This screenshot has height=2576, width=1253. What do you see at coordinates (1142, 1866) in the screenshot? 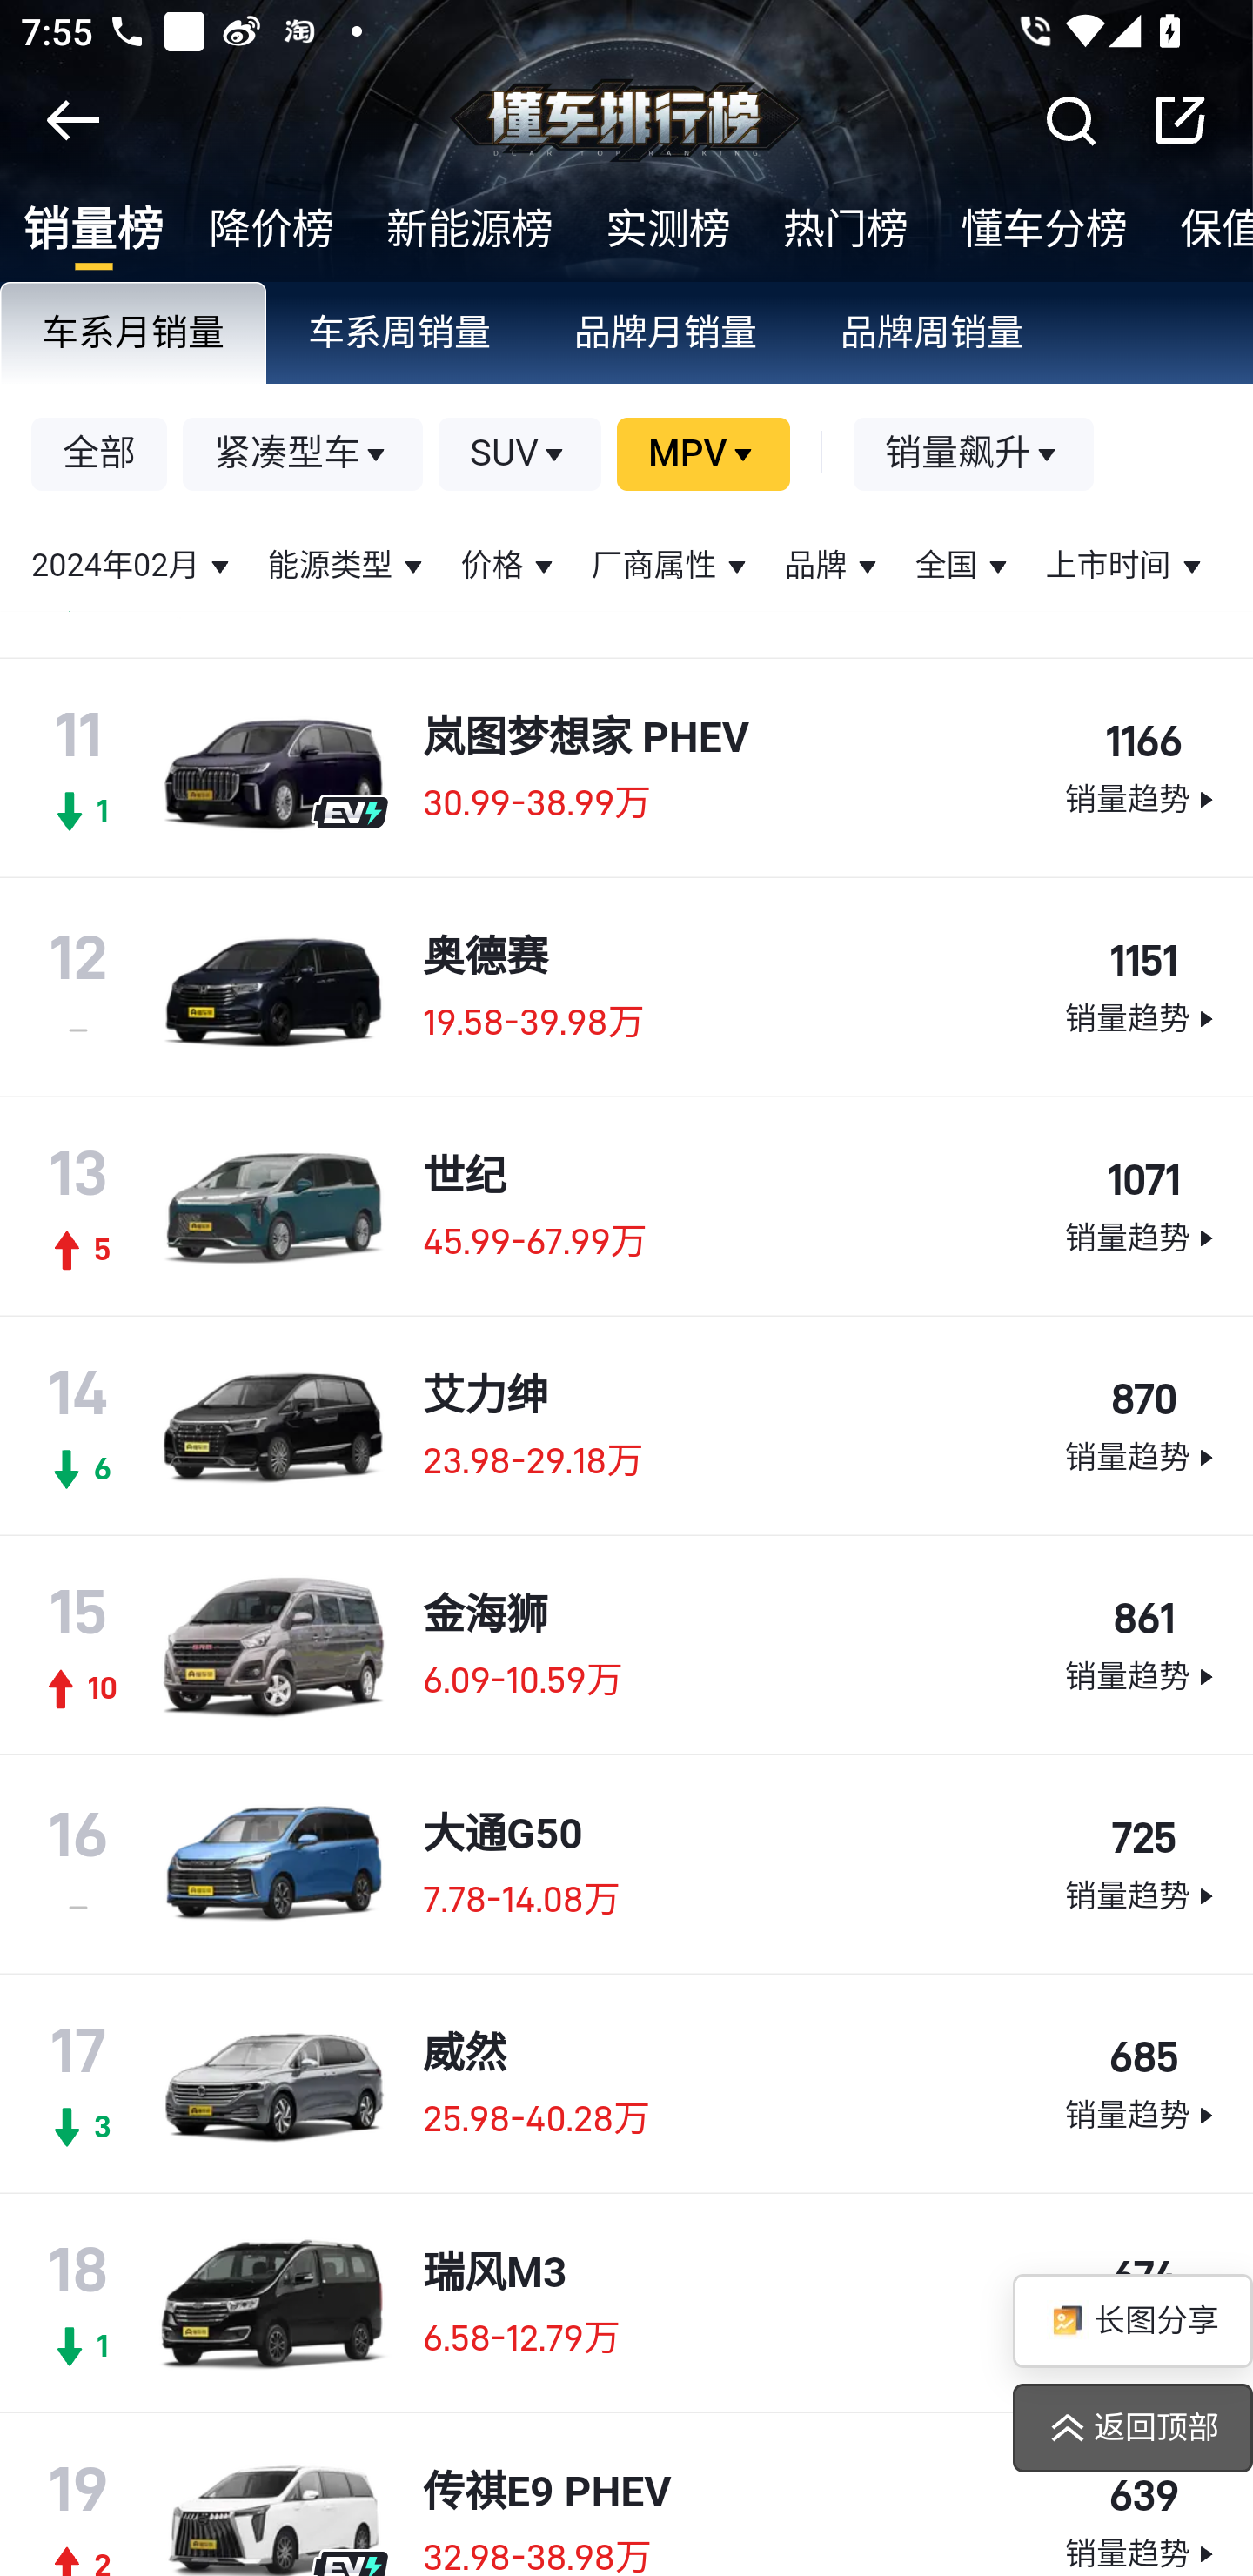
I see `725 销量趋势` at bounding box center [1142, 1866].